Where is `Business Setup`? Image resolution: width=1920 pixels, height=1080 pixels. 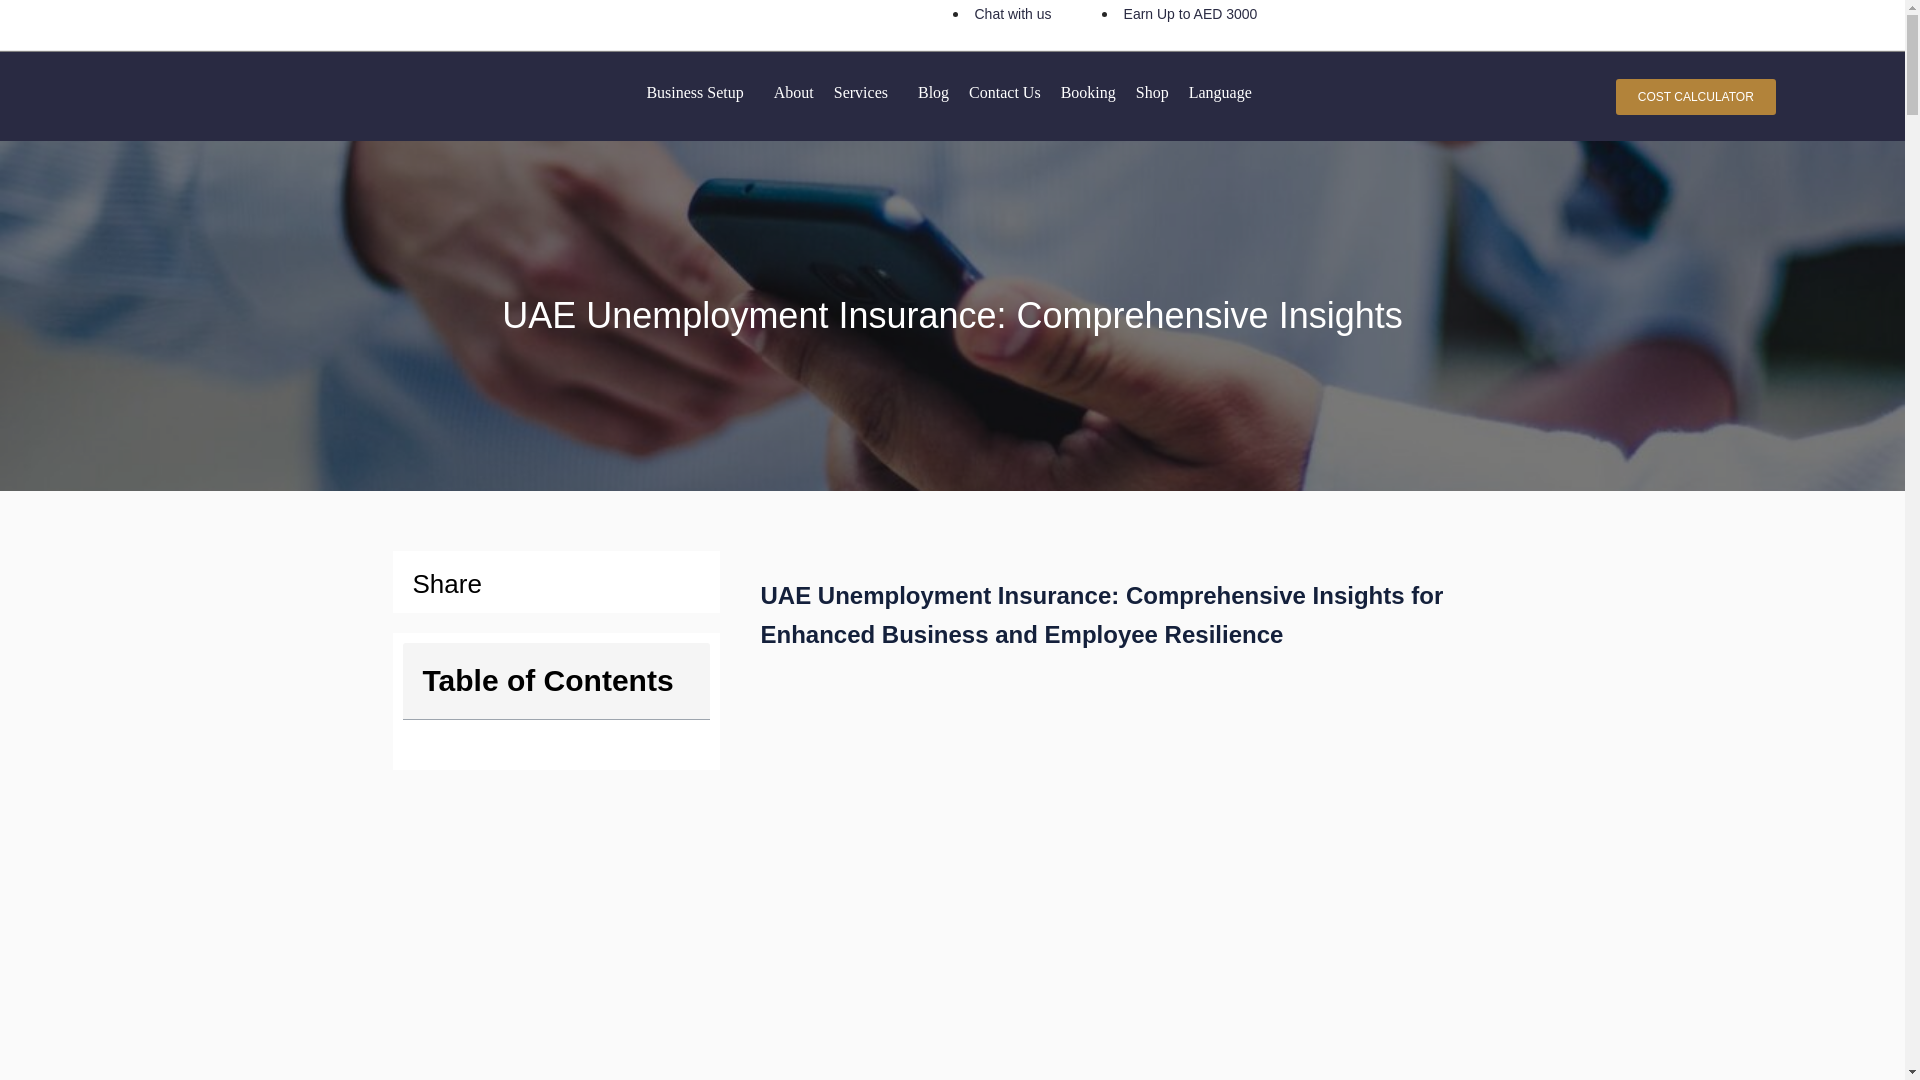
Business Setup is located at coordinates (698, 92).